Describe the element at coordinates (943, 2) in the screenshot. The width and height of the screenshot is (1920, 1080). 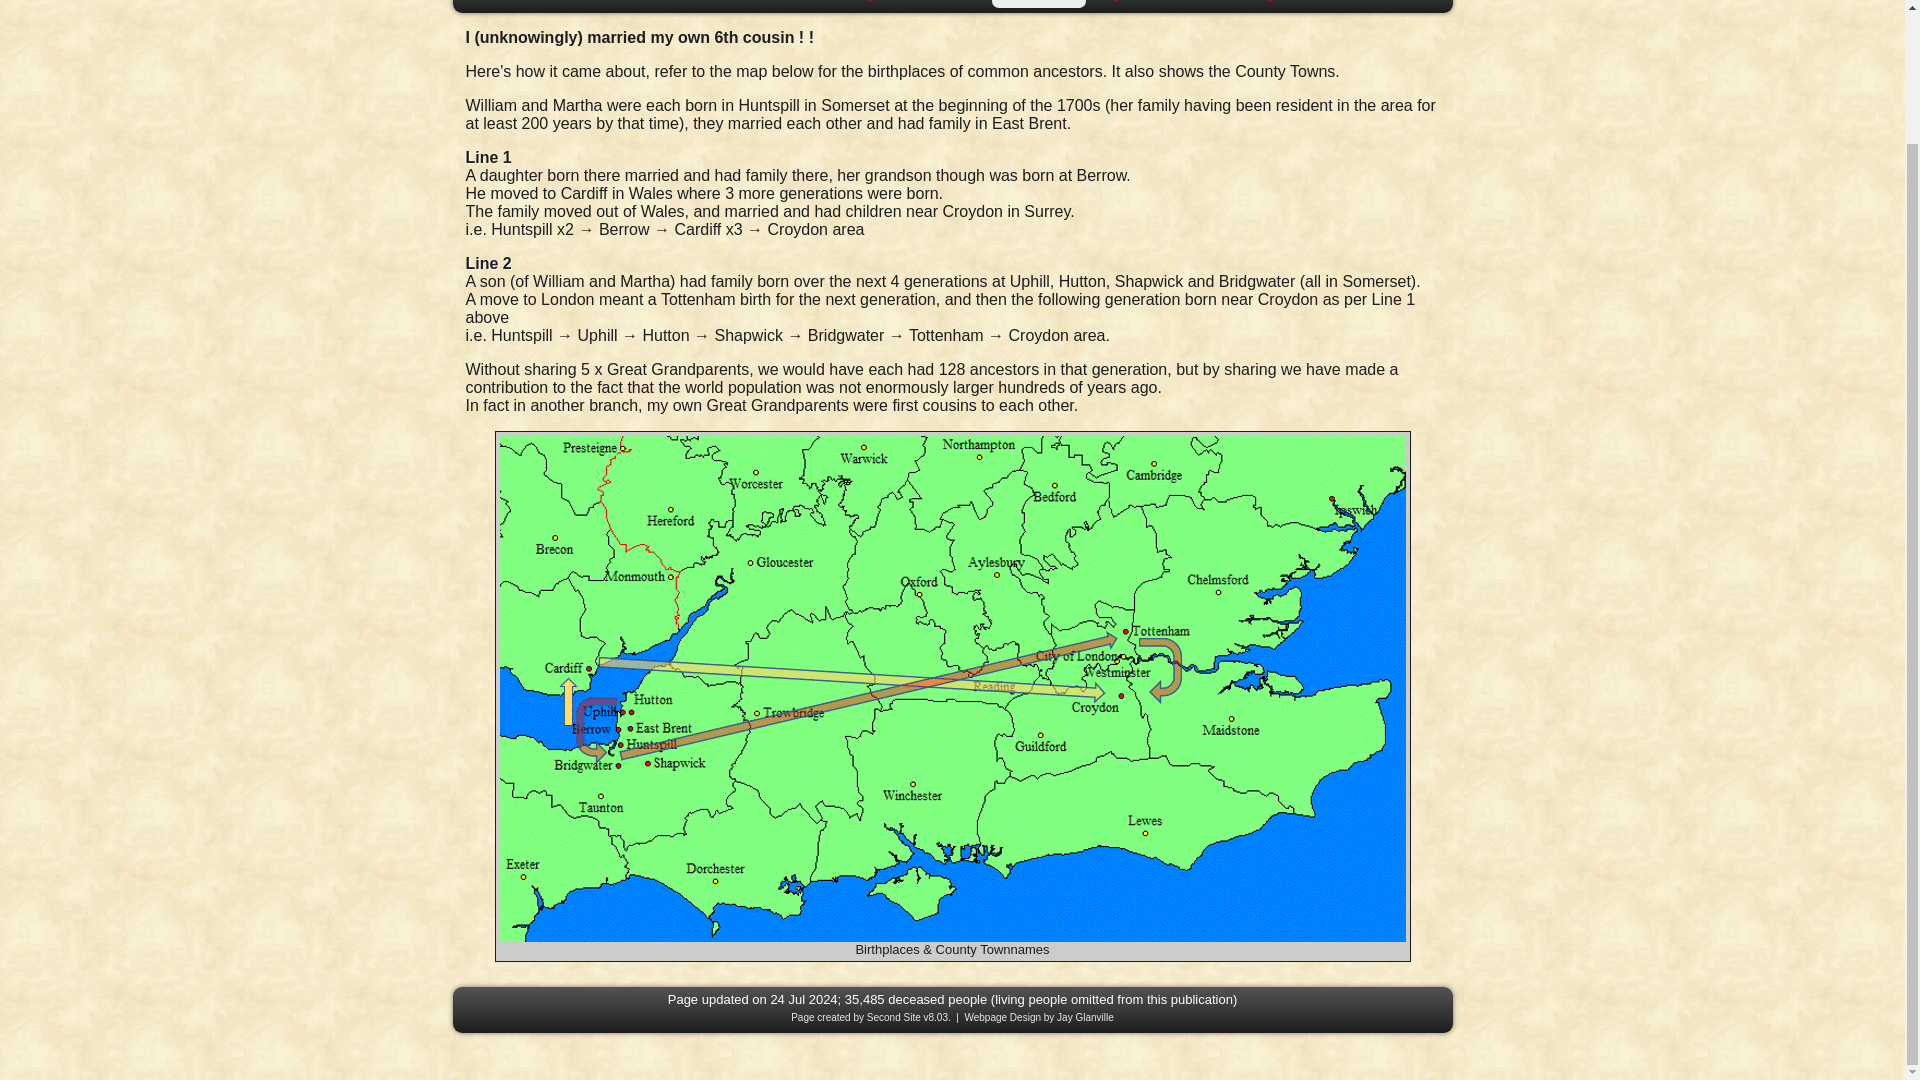
I see `Calendars` at that location.